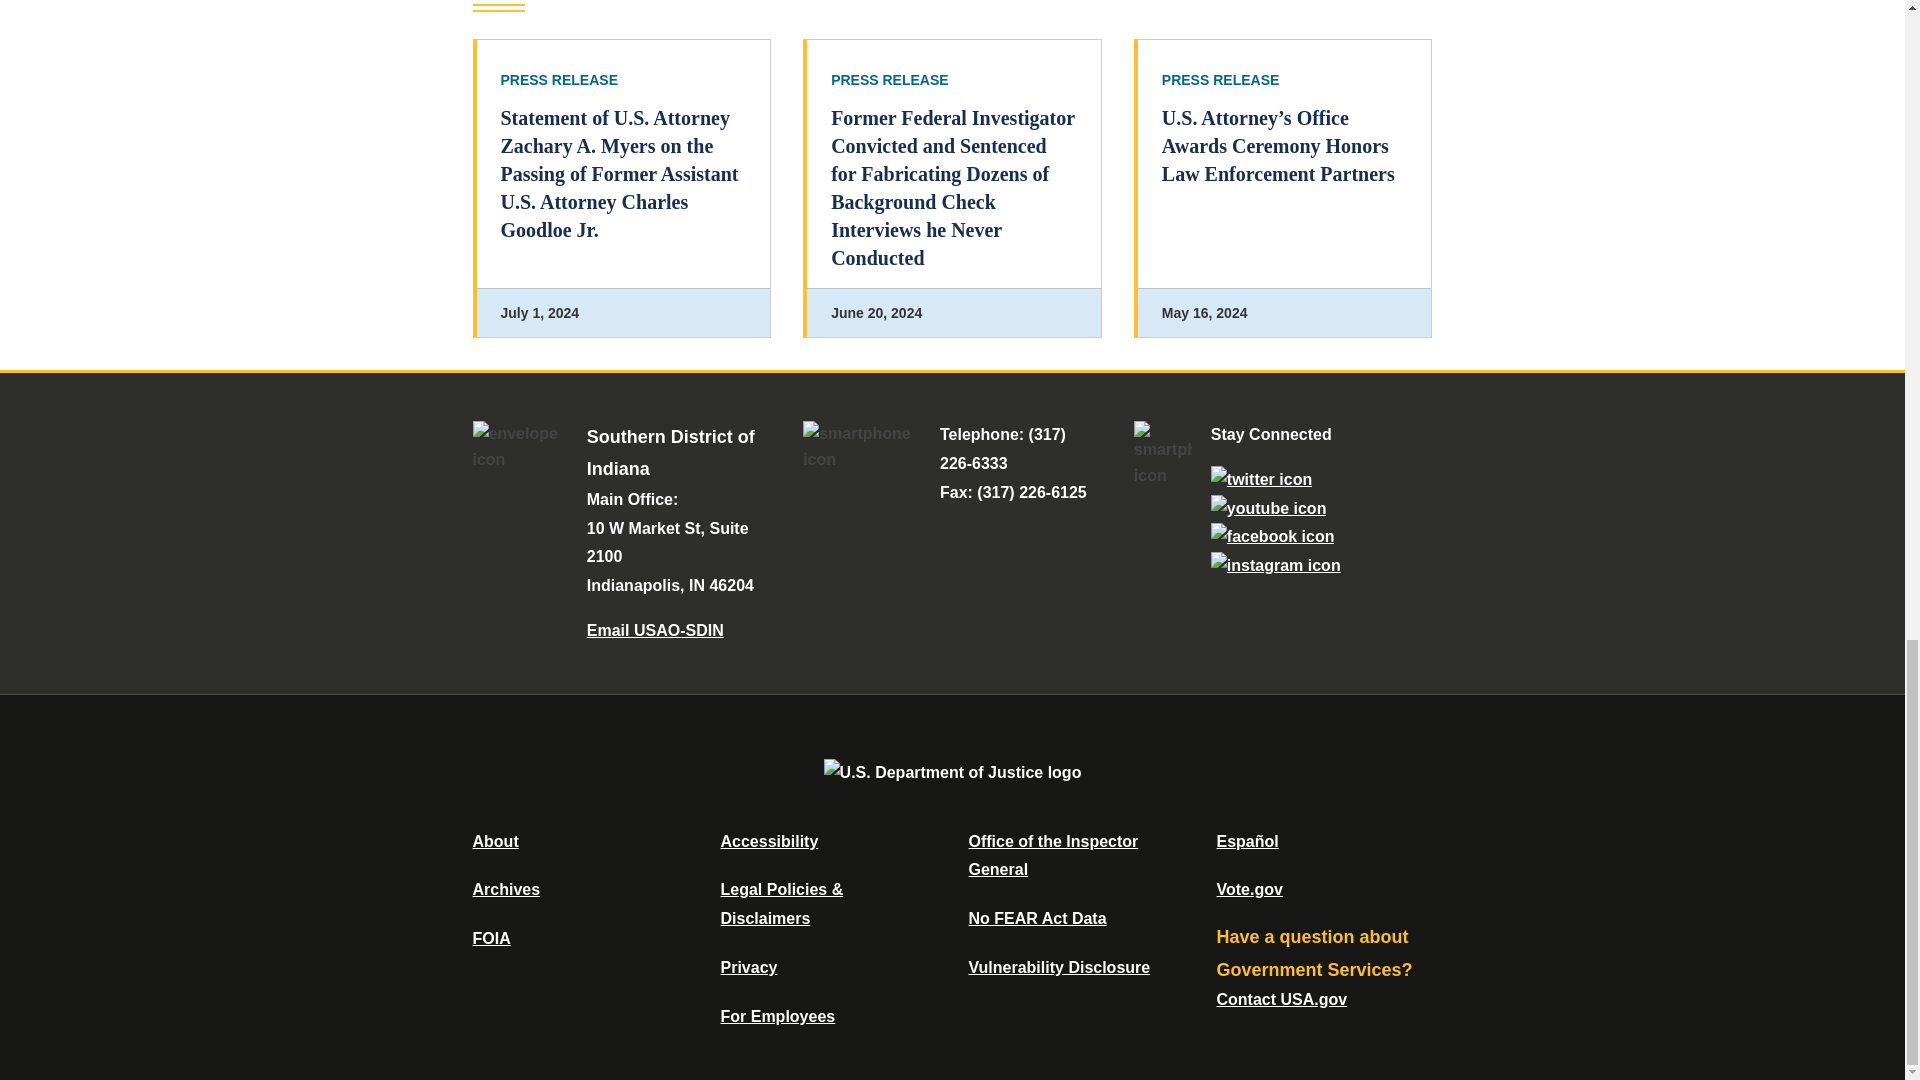  I want to click on Legal Policies and Disclaimers, so click(781, 904).